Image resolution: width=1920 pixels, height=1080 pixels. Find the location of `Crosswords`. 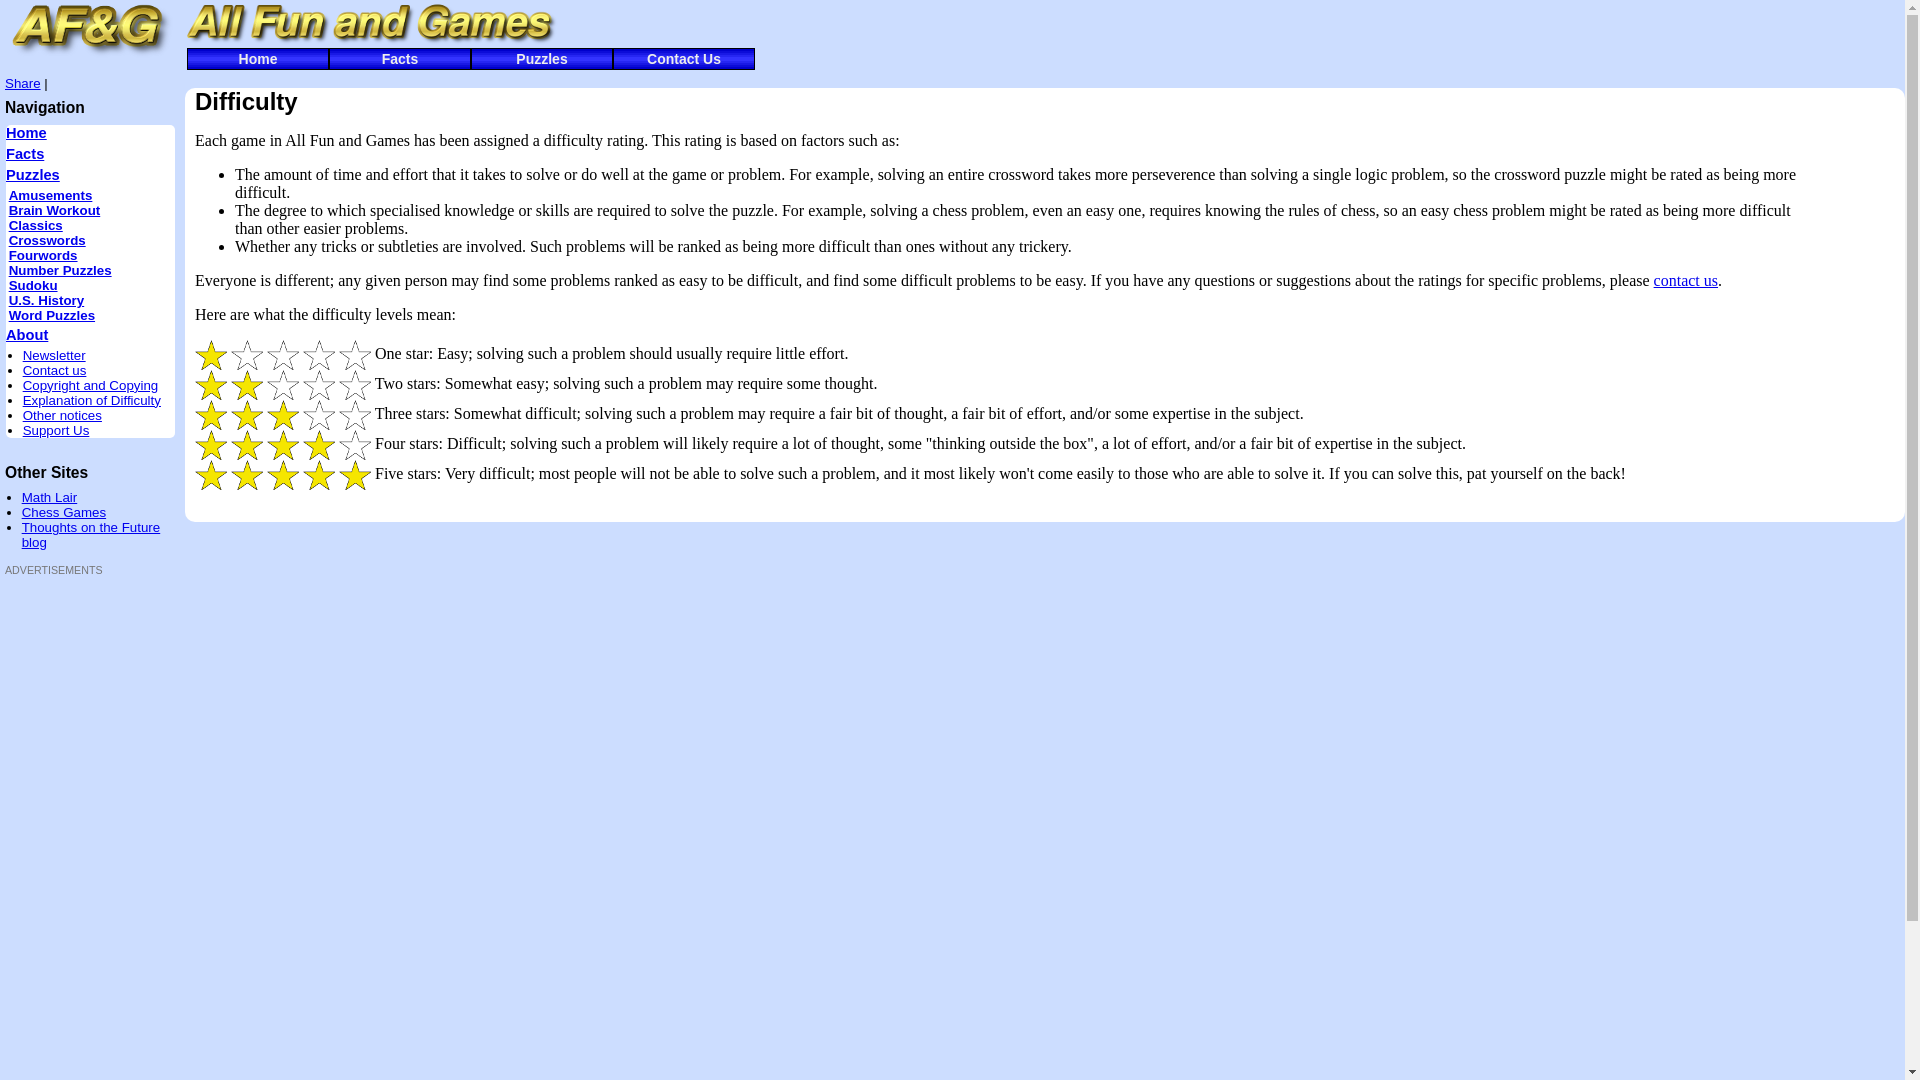

Crosswords is located at coordinates (48, 240).